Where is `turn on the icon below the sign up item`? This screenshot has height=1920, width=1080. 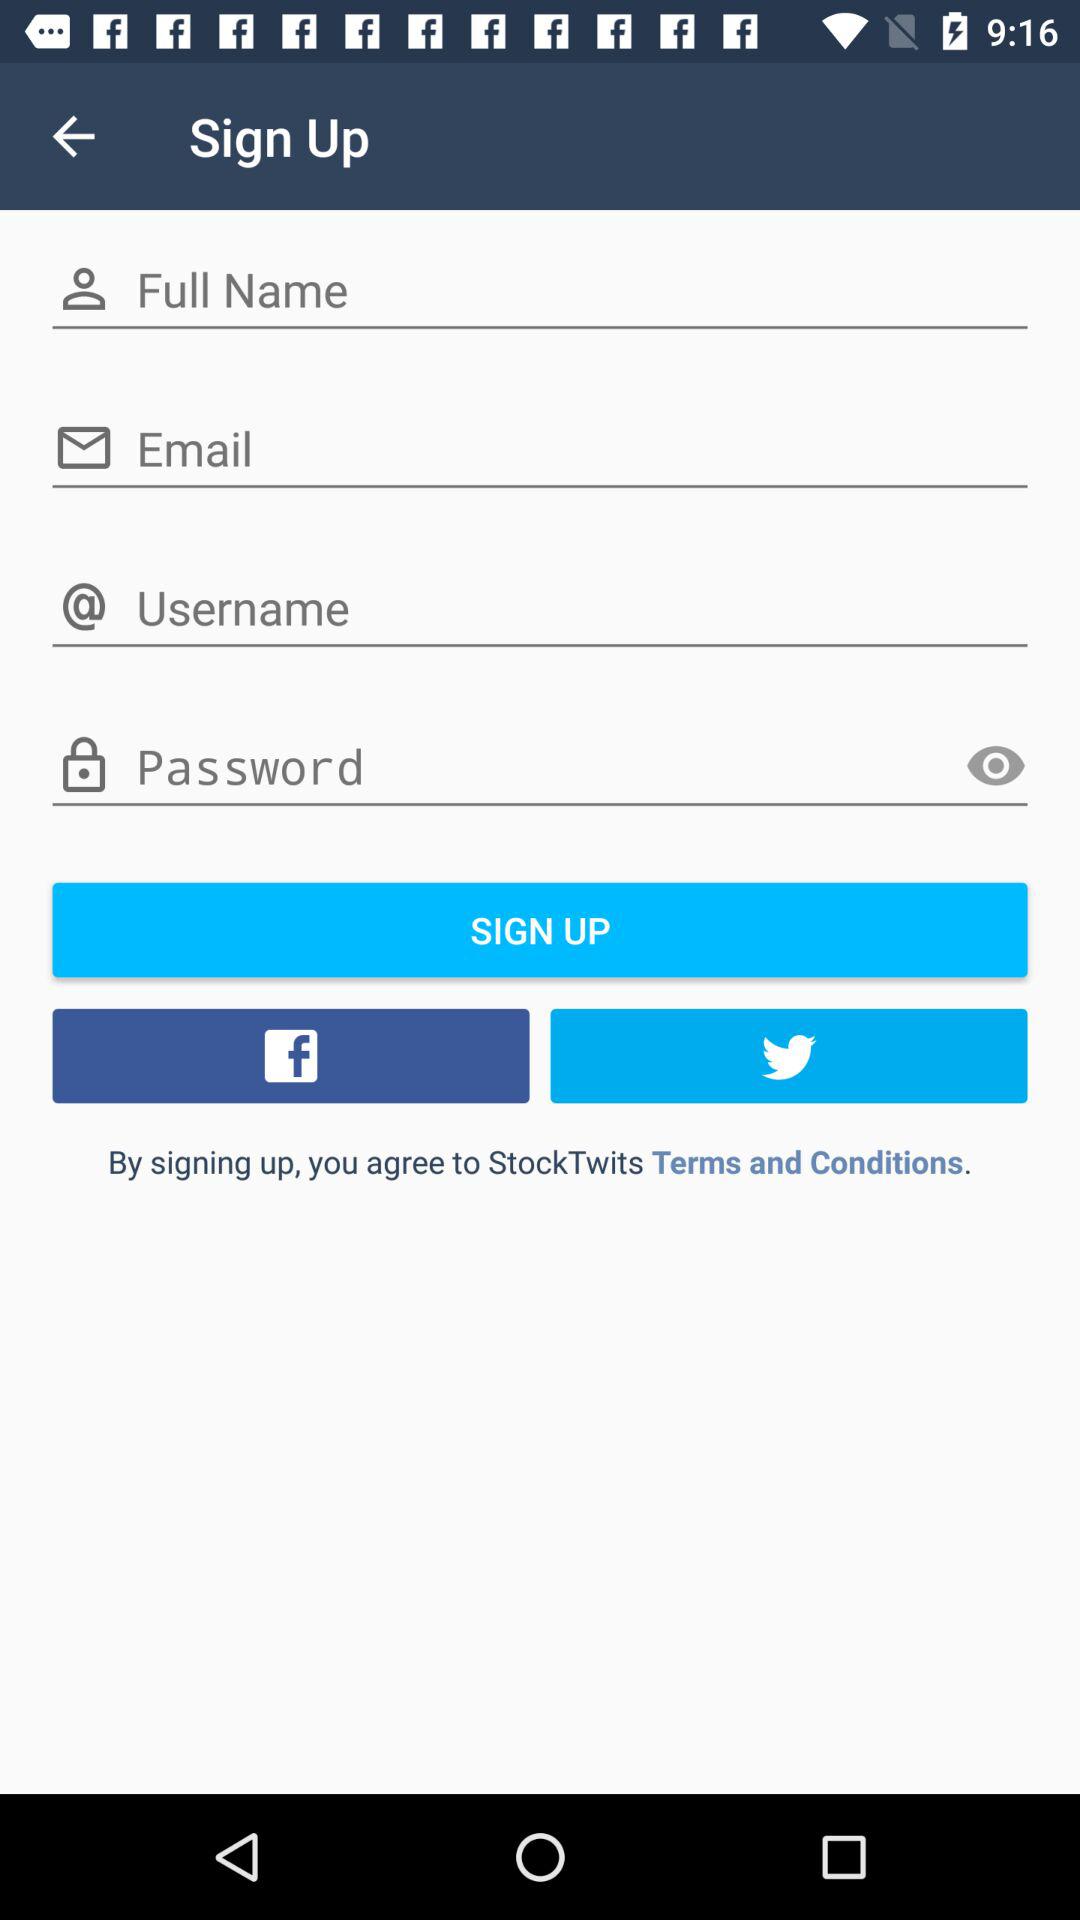 turn on the icon below the sign up item is located at coordinates (291, 1055).